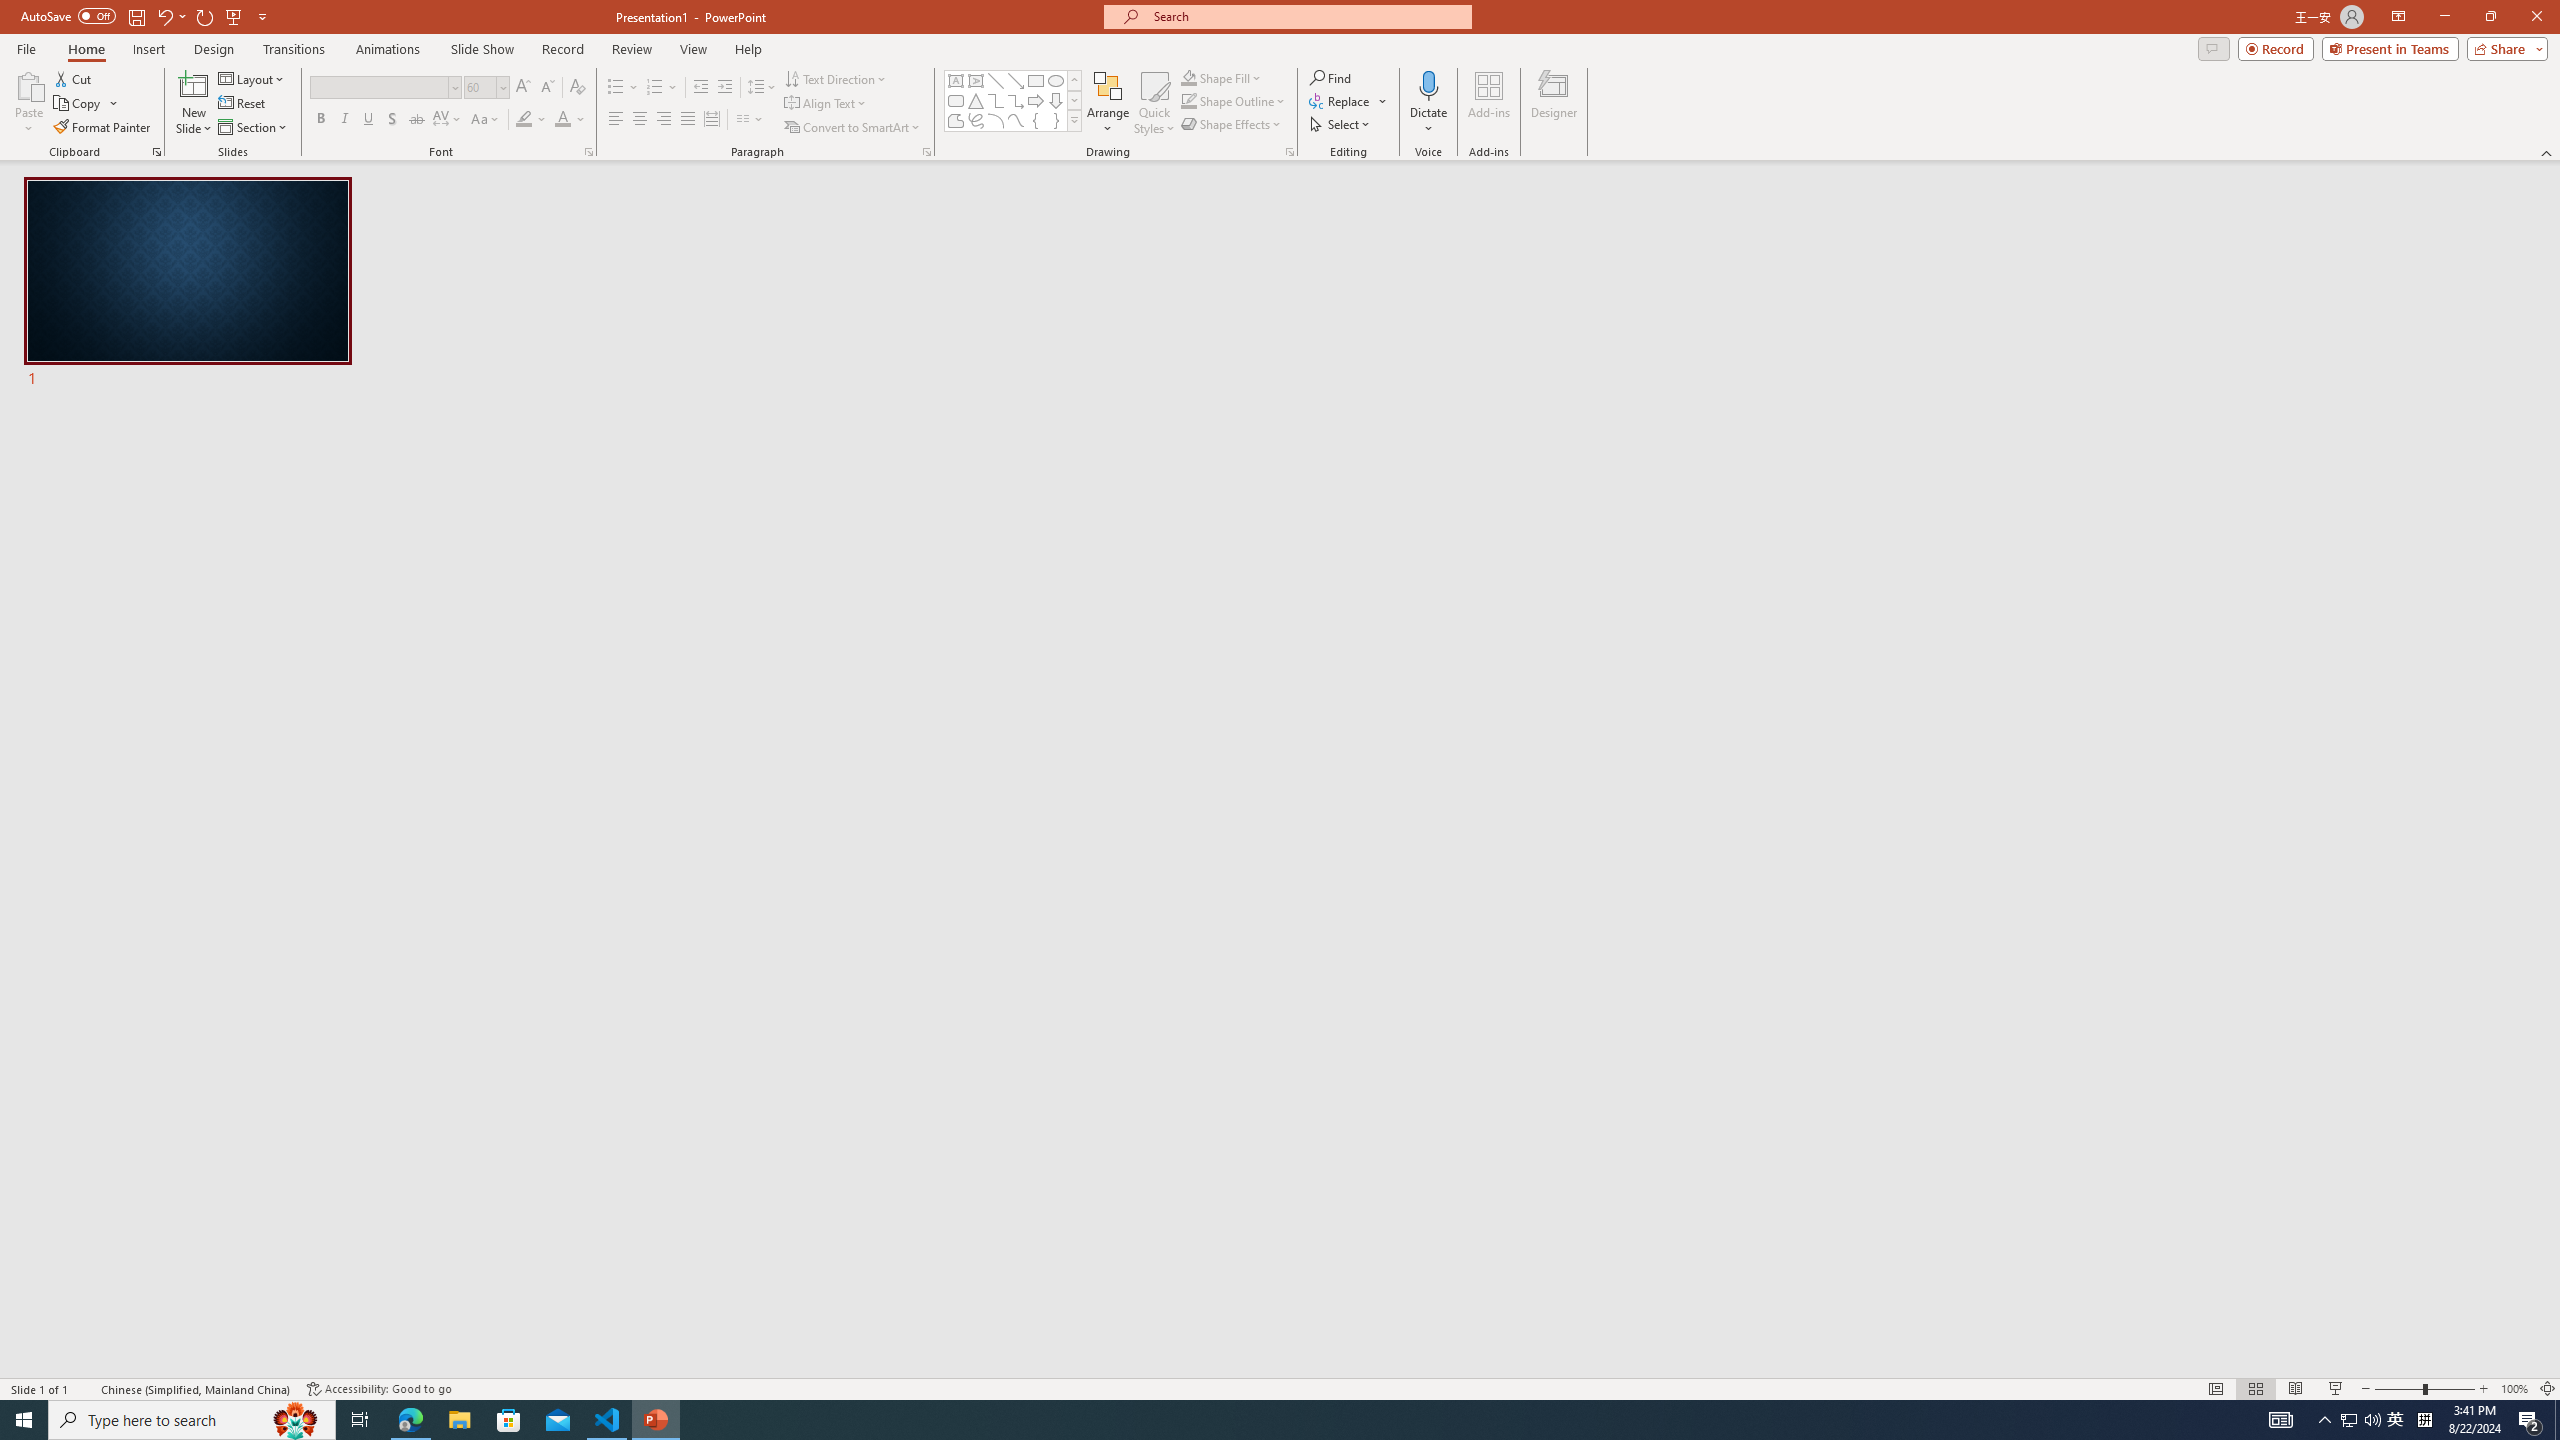 Image resolution: width=2560 pixels, height=1440 pixels. Describe the element at coordinates (1341, 124) in the screenshot. I see `Select` at that location.